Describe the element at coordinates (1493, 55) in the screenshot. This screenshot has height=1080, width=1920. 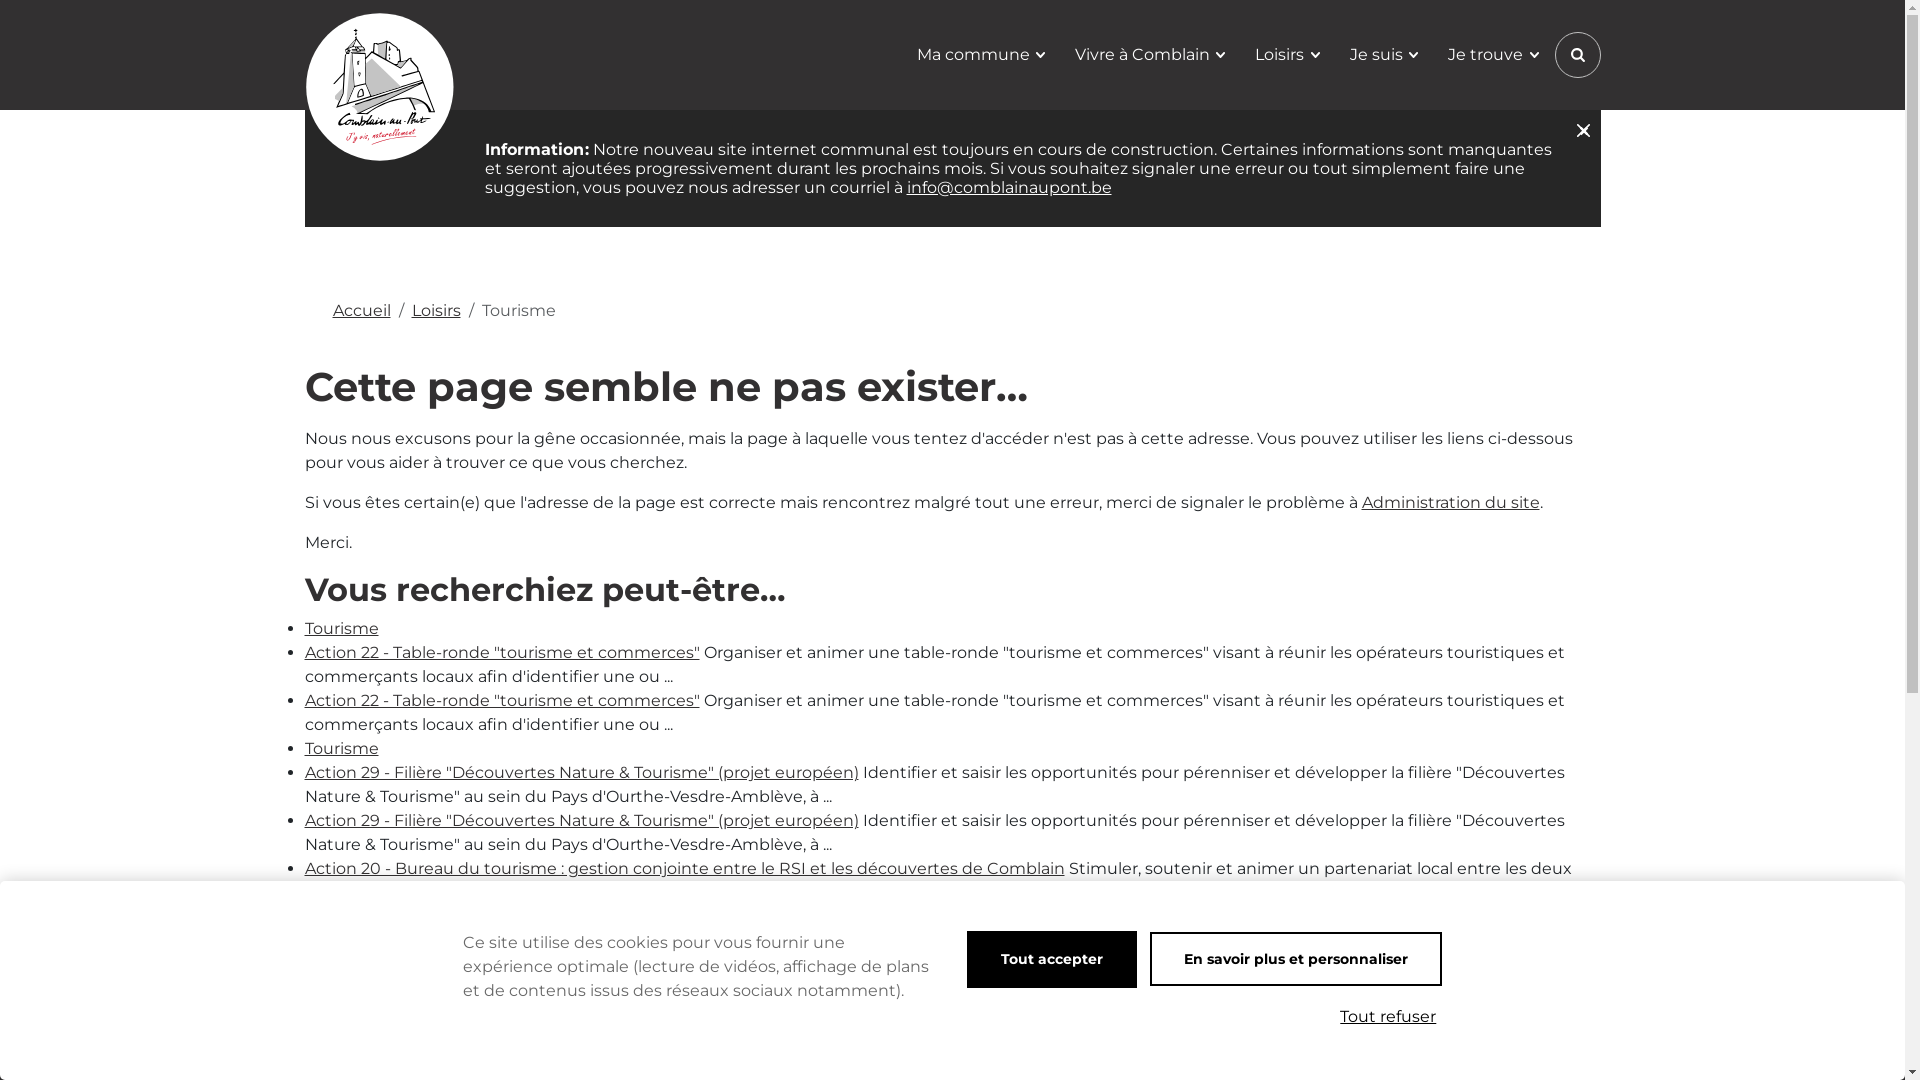
I see `Je trouve` at that location.